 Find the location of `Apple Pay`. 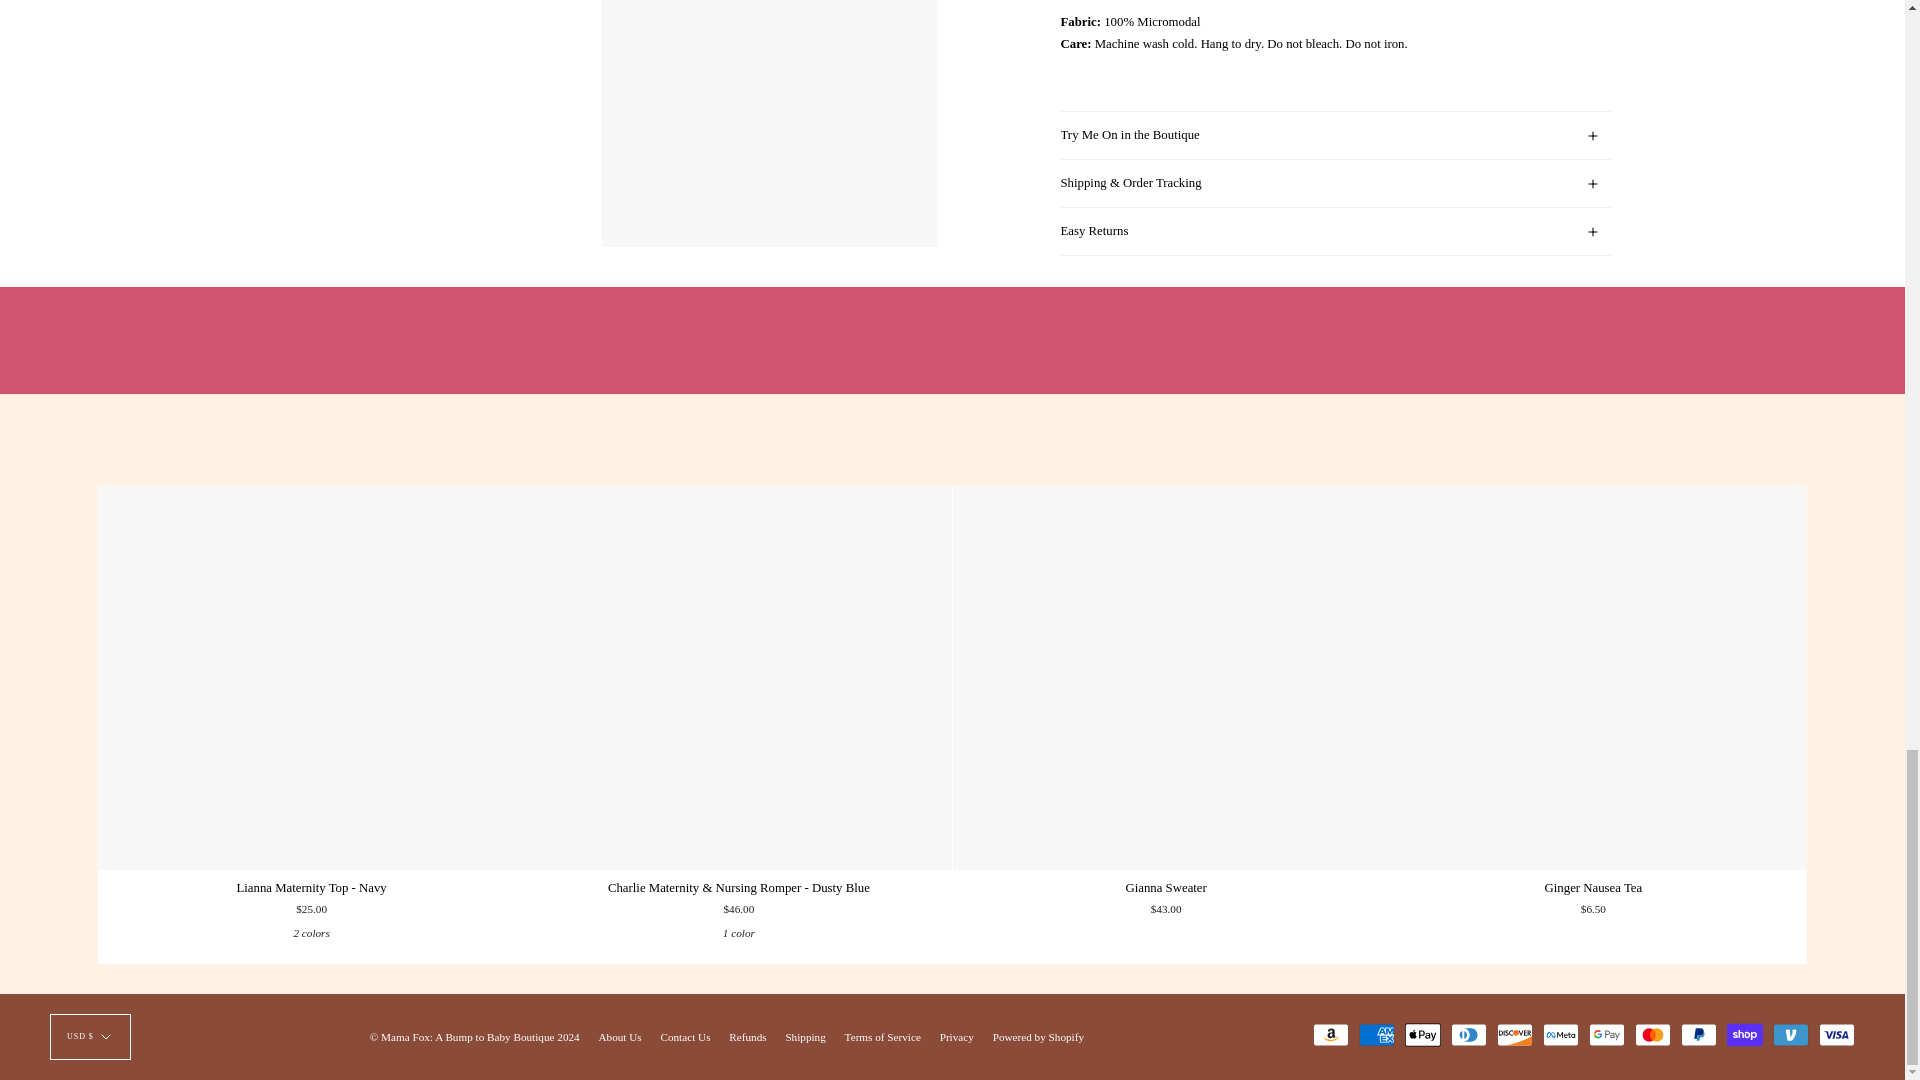

Apple Pay is located at coordinates (1423, 1034).